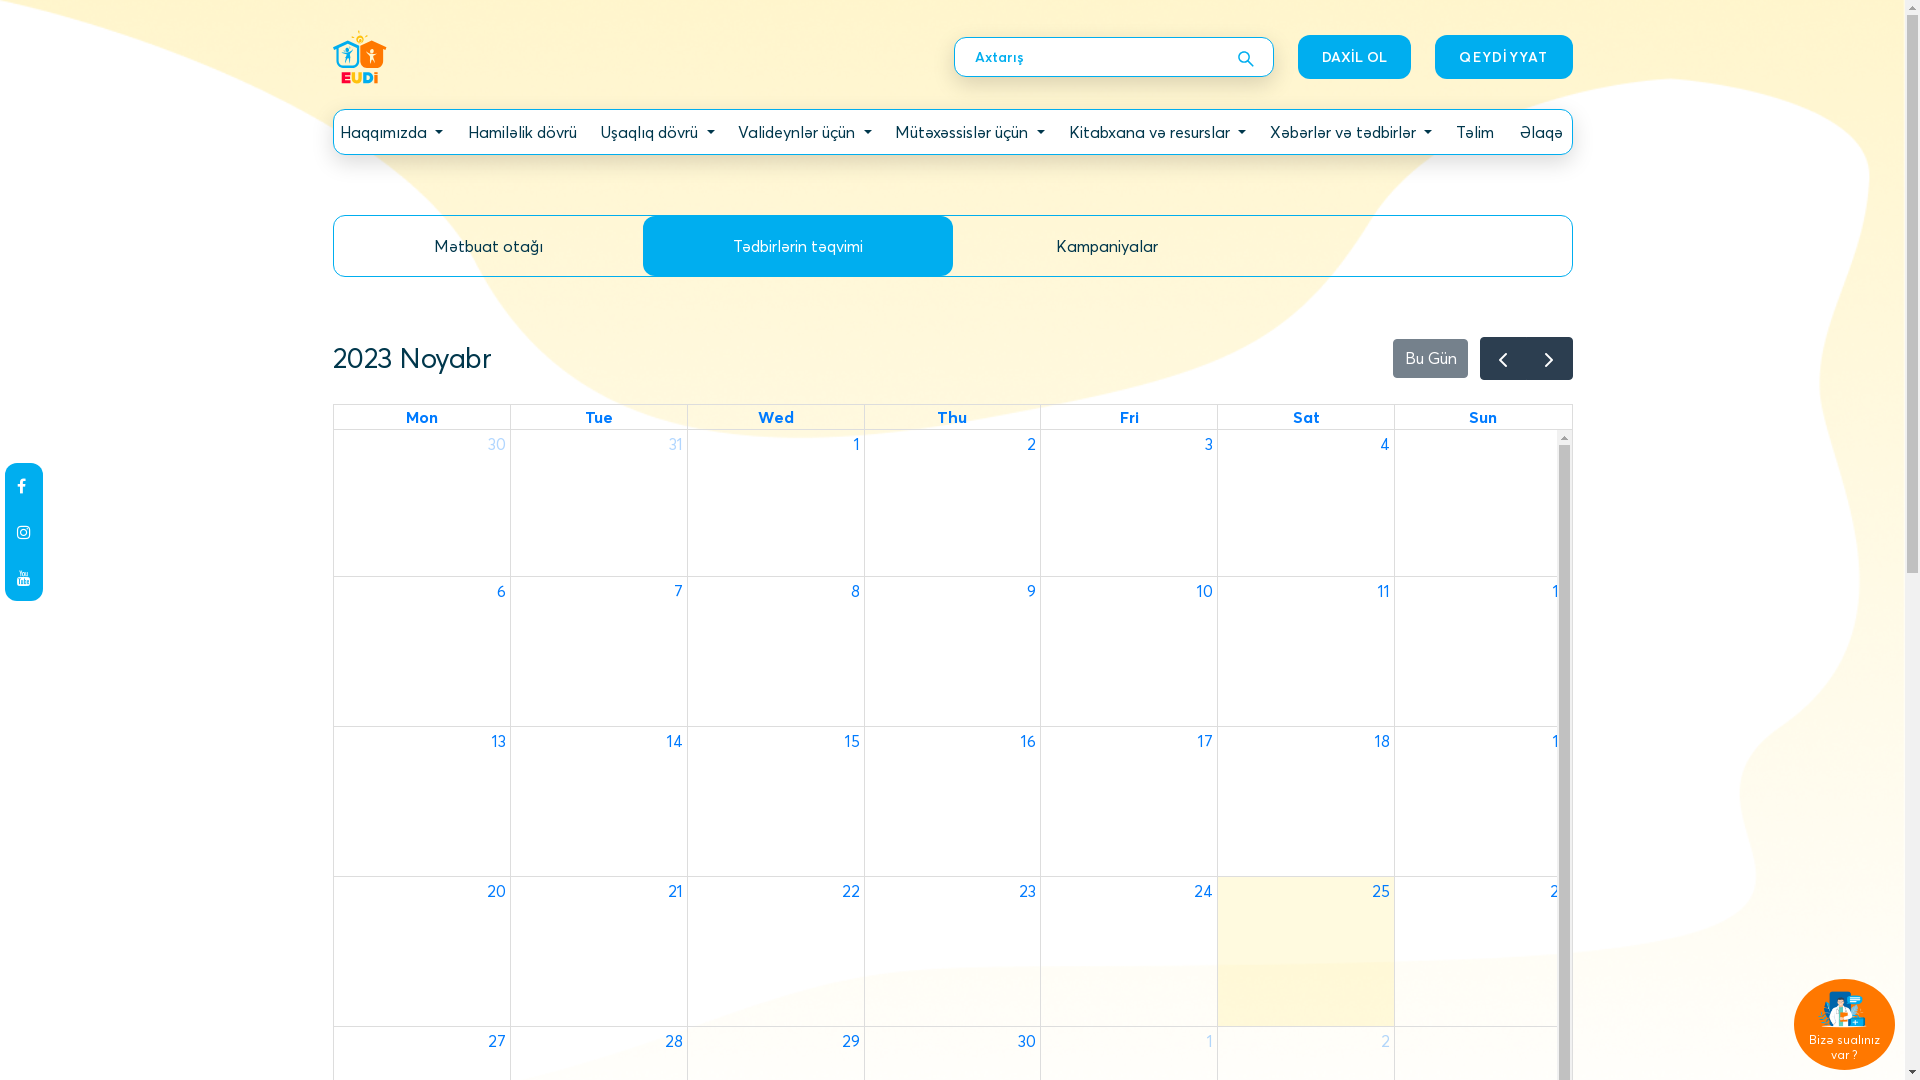 The width and height of the screenshot is (1920, 1080). Describe the element at coordinates (497, 1041) in the screenshot. I see `27` at that location.